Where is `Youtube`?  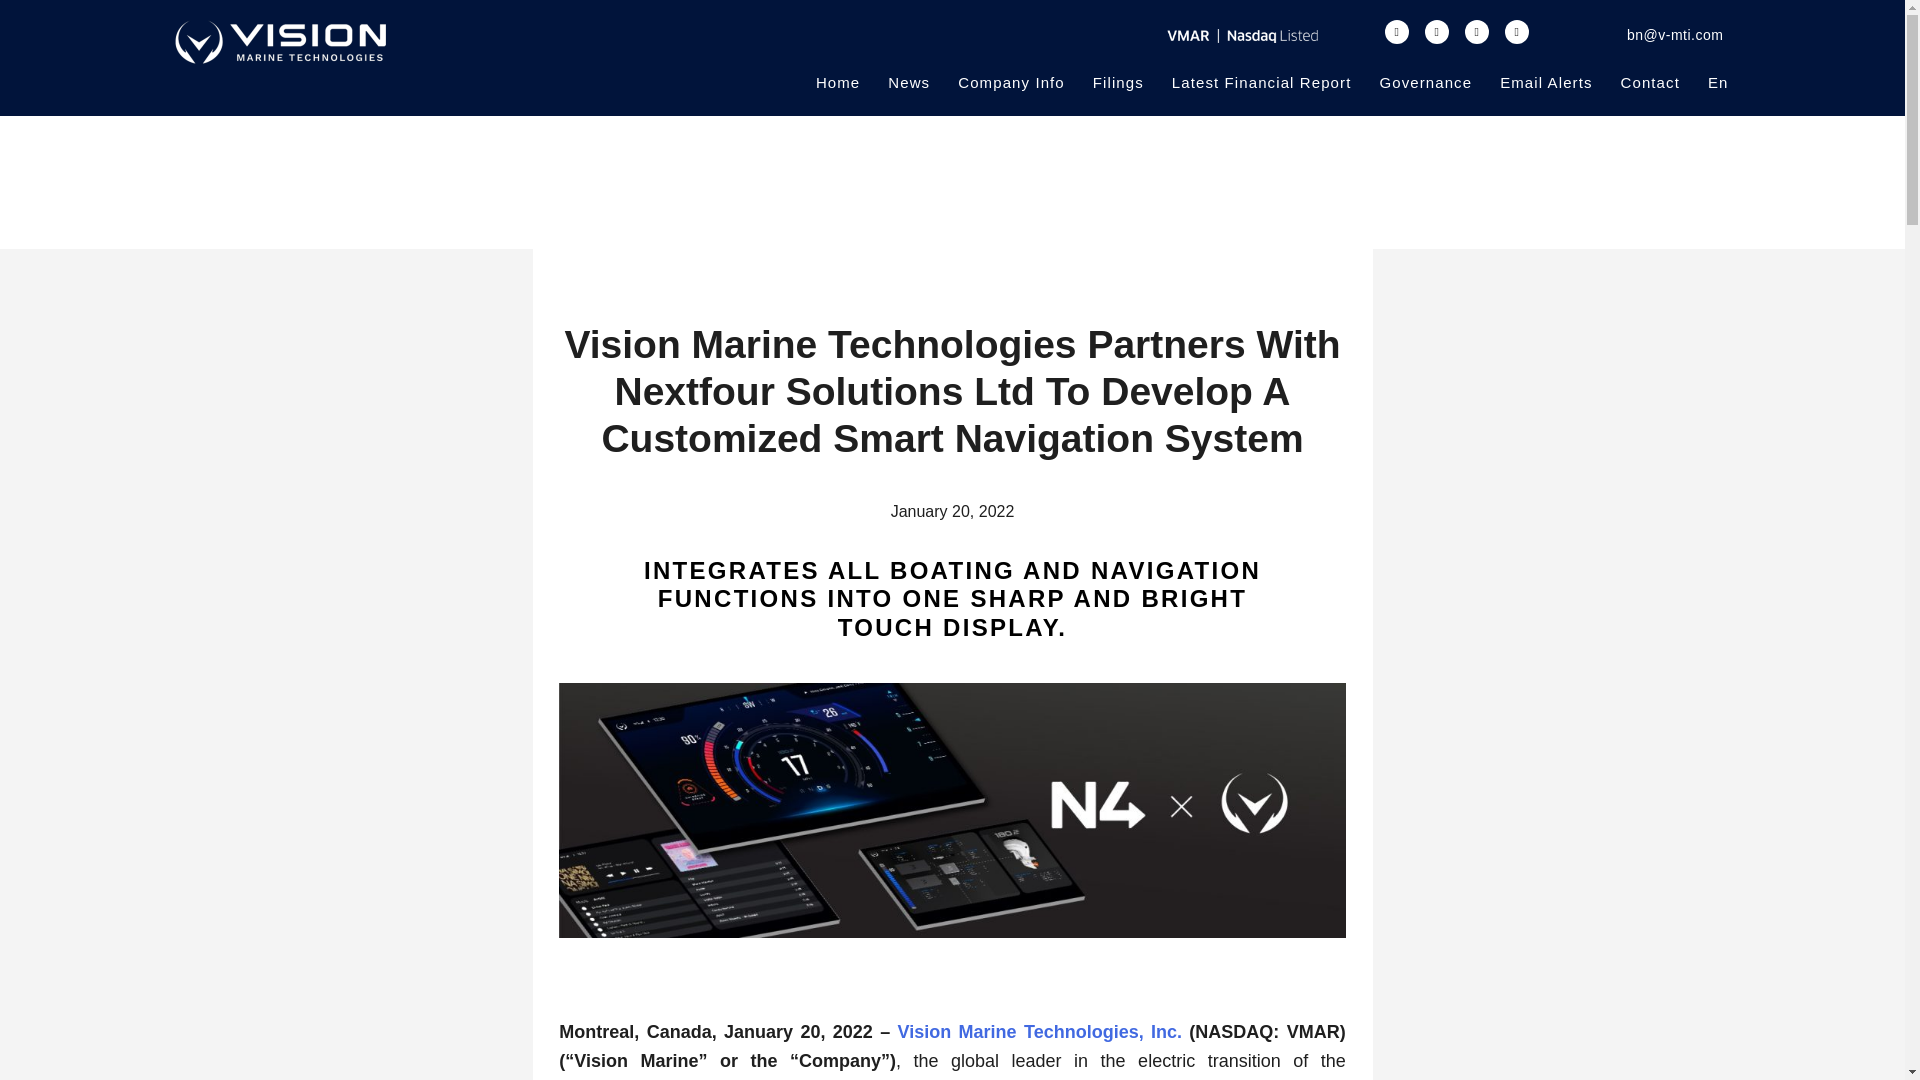
Youtube is located at coordinates (1476, 32).